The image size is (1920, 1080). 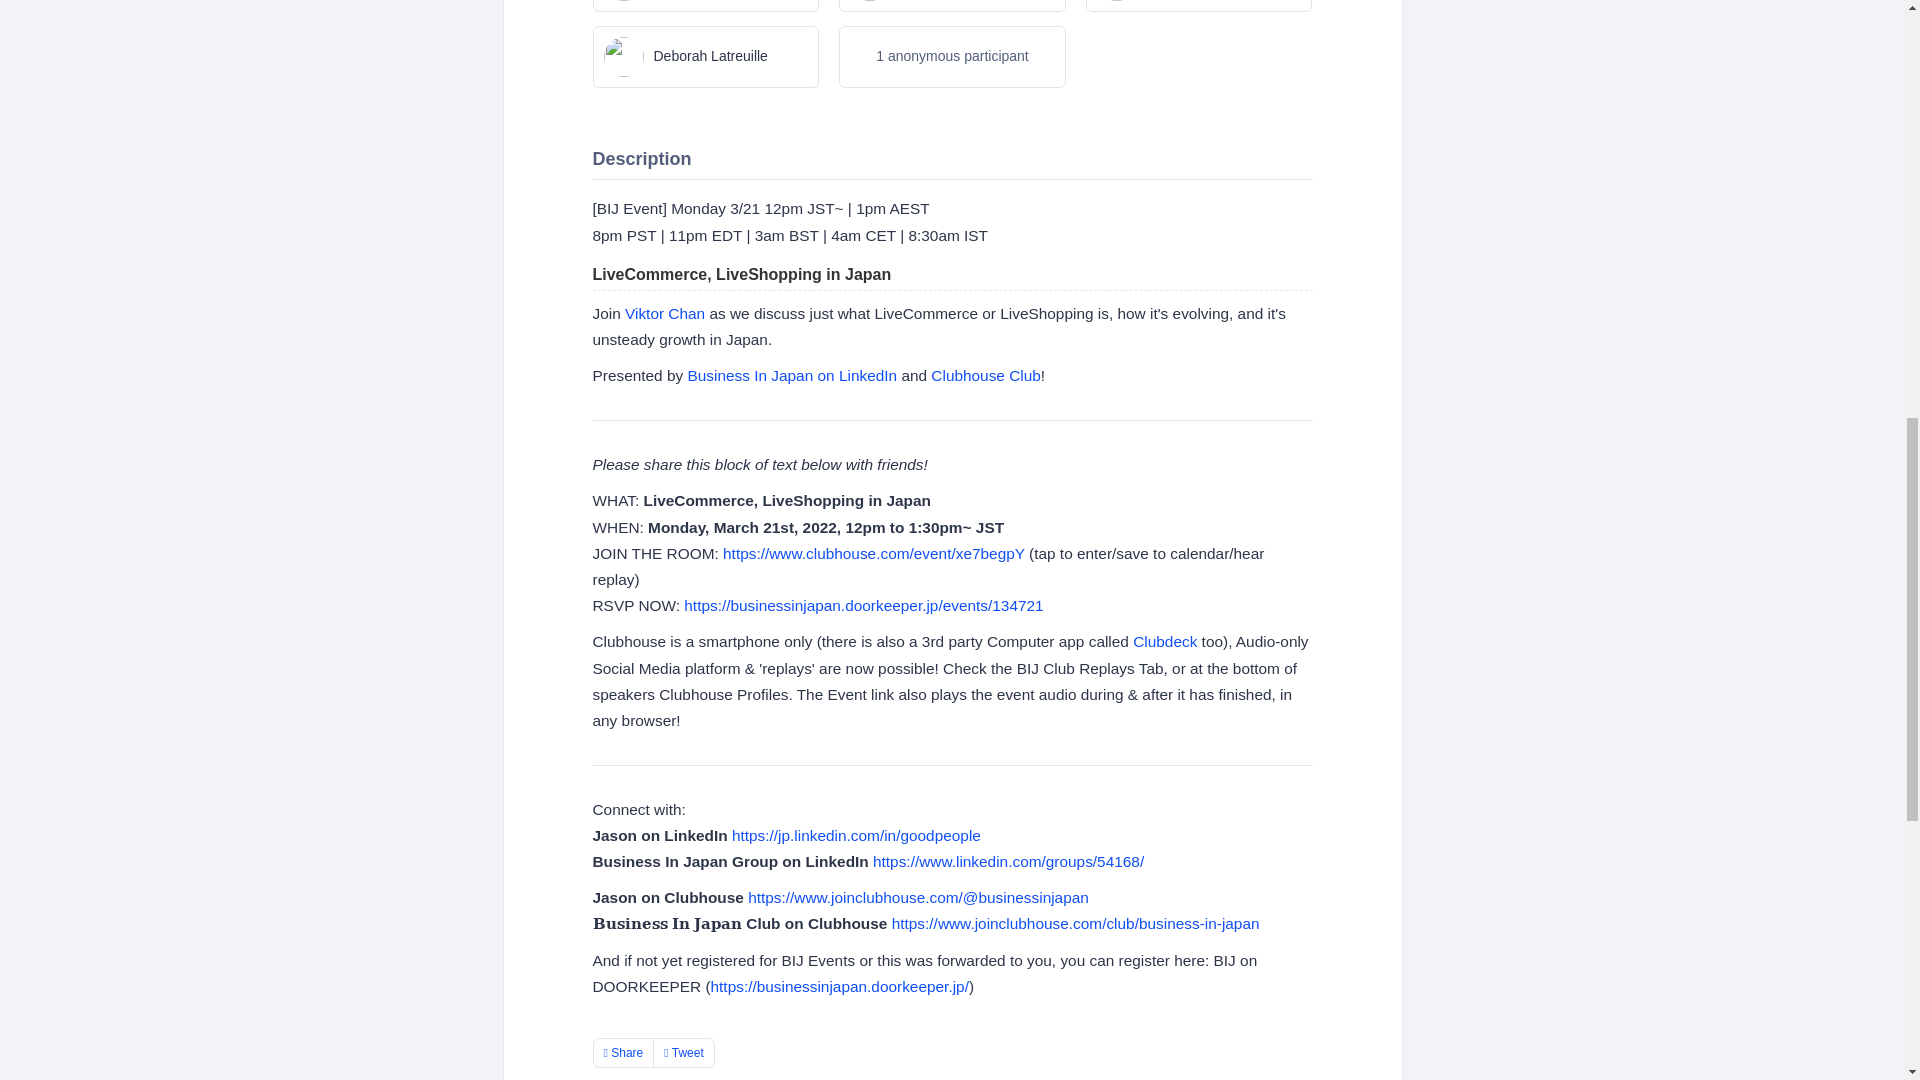 What do you see at coordinates (1200, 6) in the screenshot?
I see `Sean` at bounding box center [1200, 6].